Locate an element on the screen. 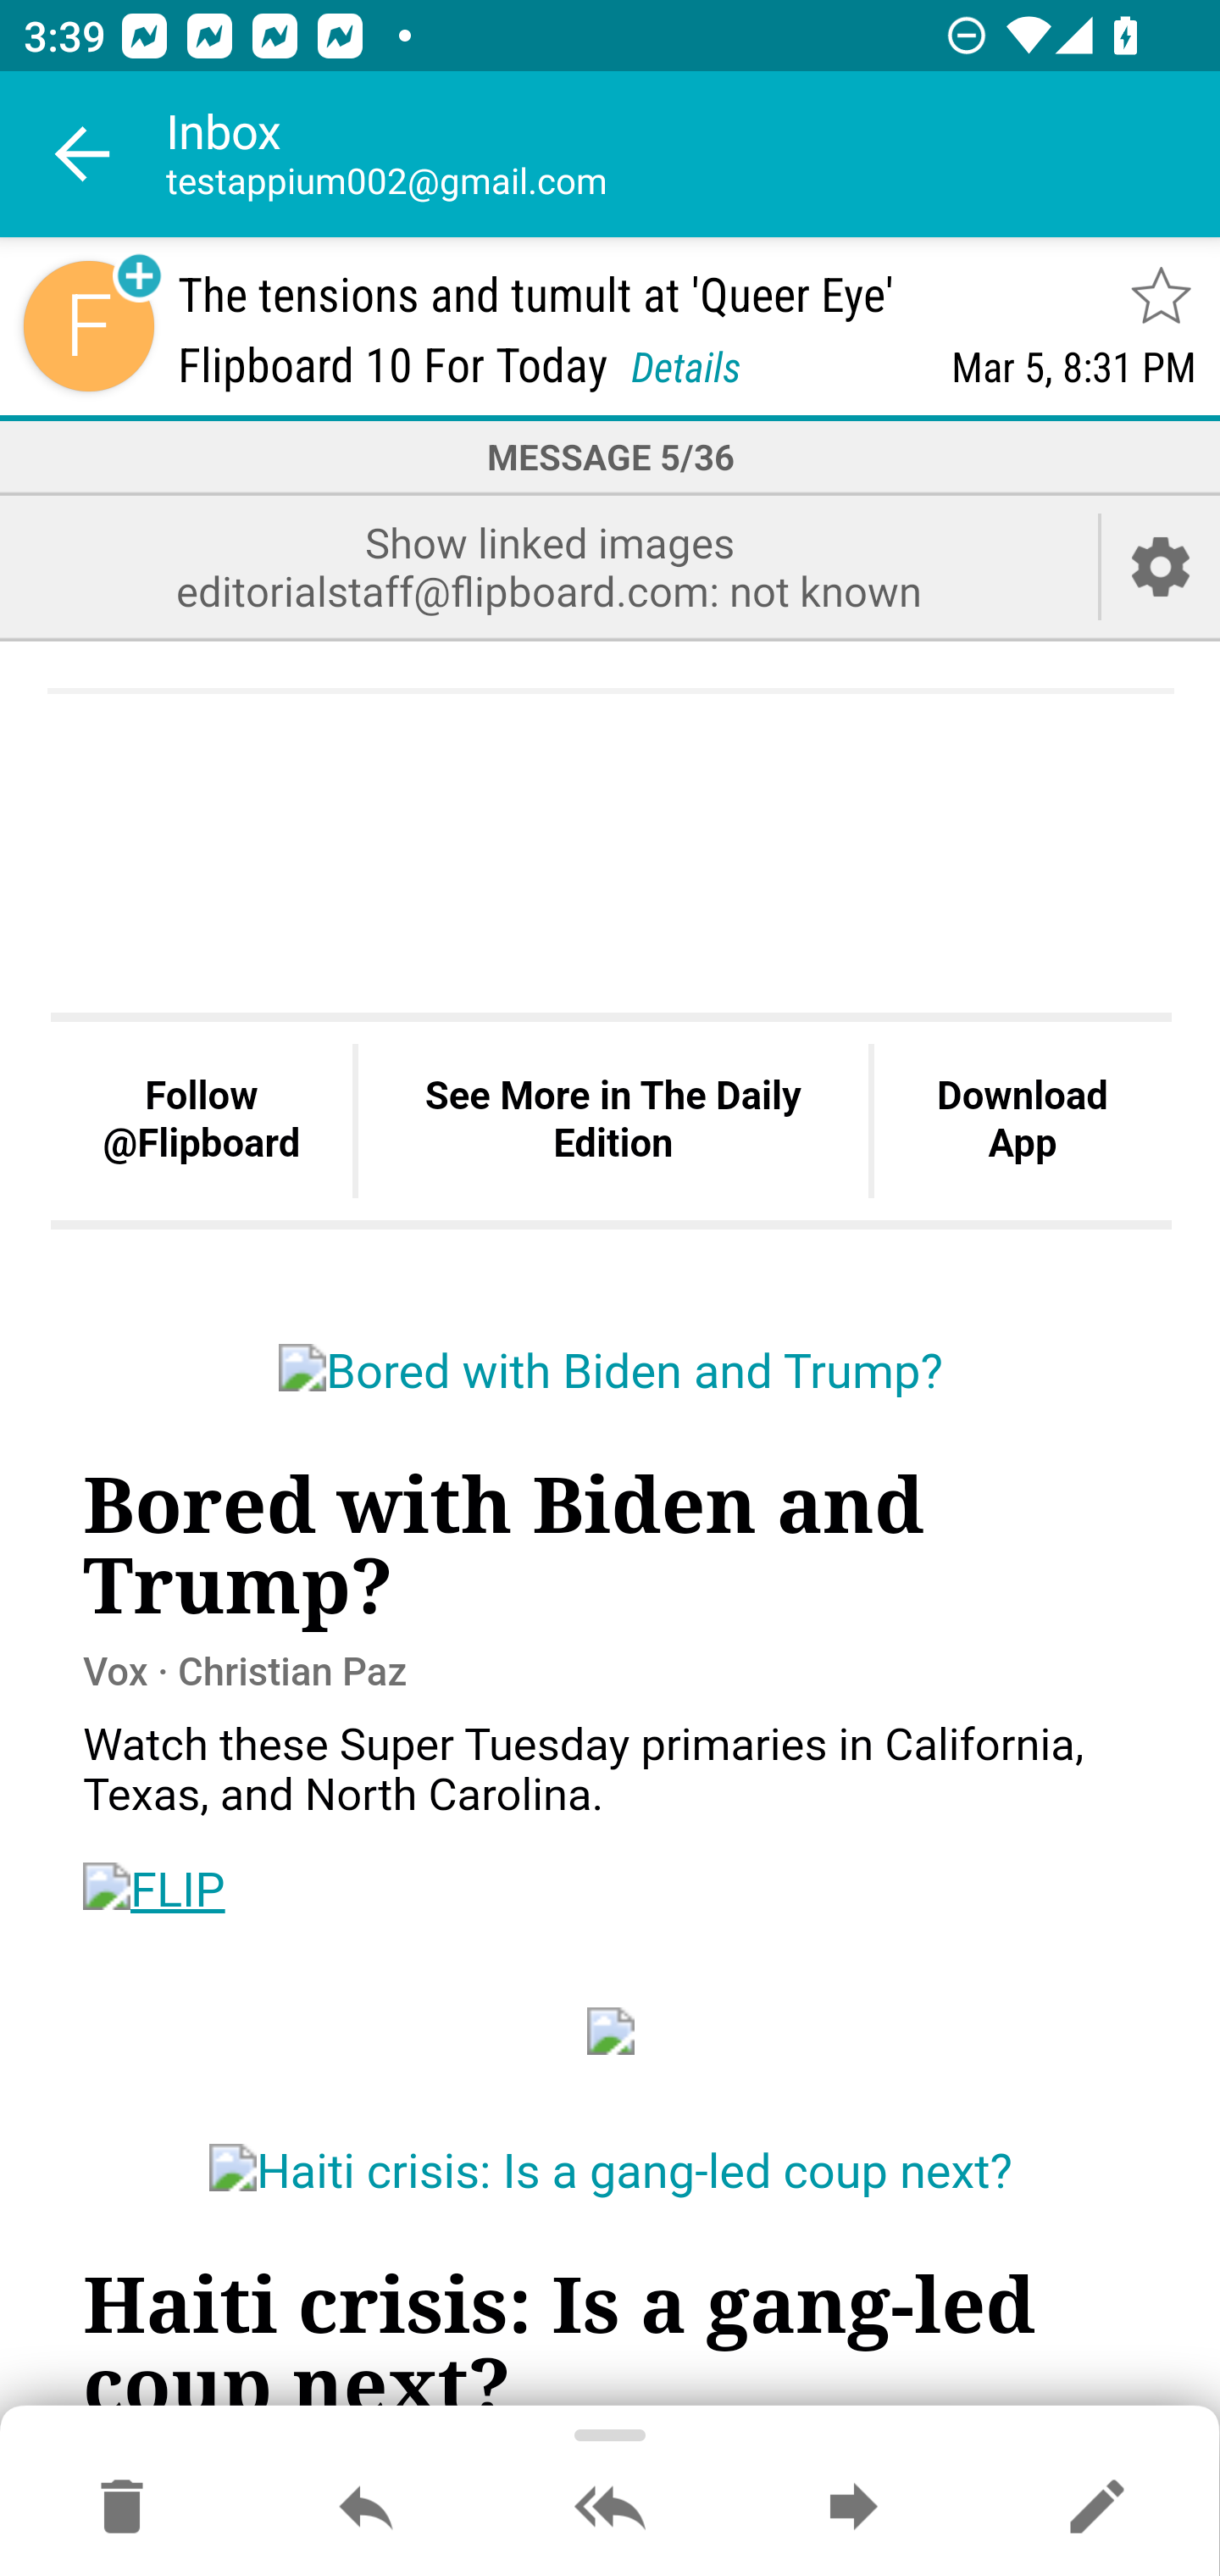  Move to Deleted is located at coordinates (122, 2508).